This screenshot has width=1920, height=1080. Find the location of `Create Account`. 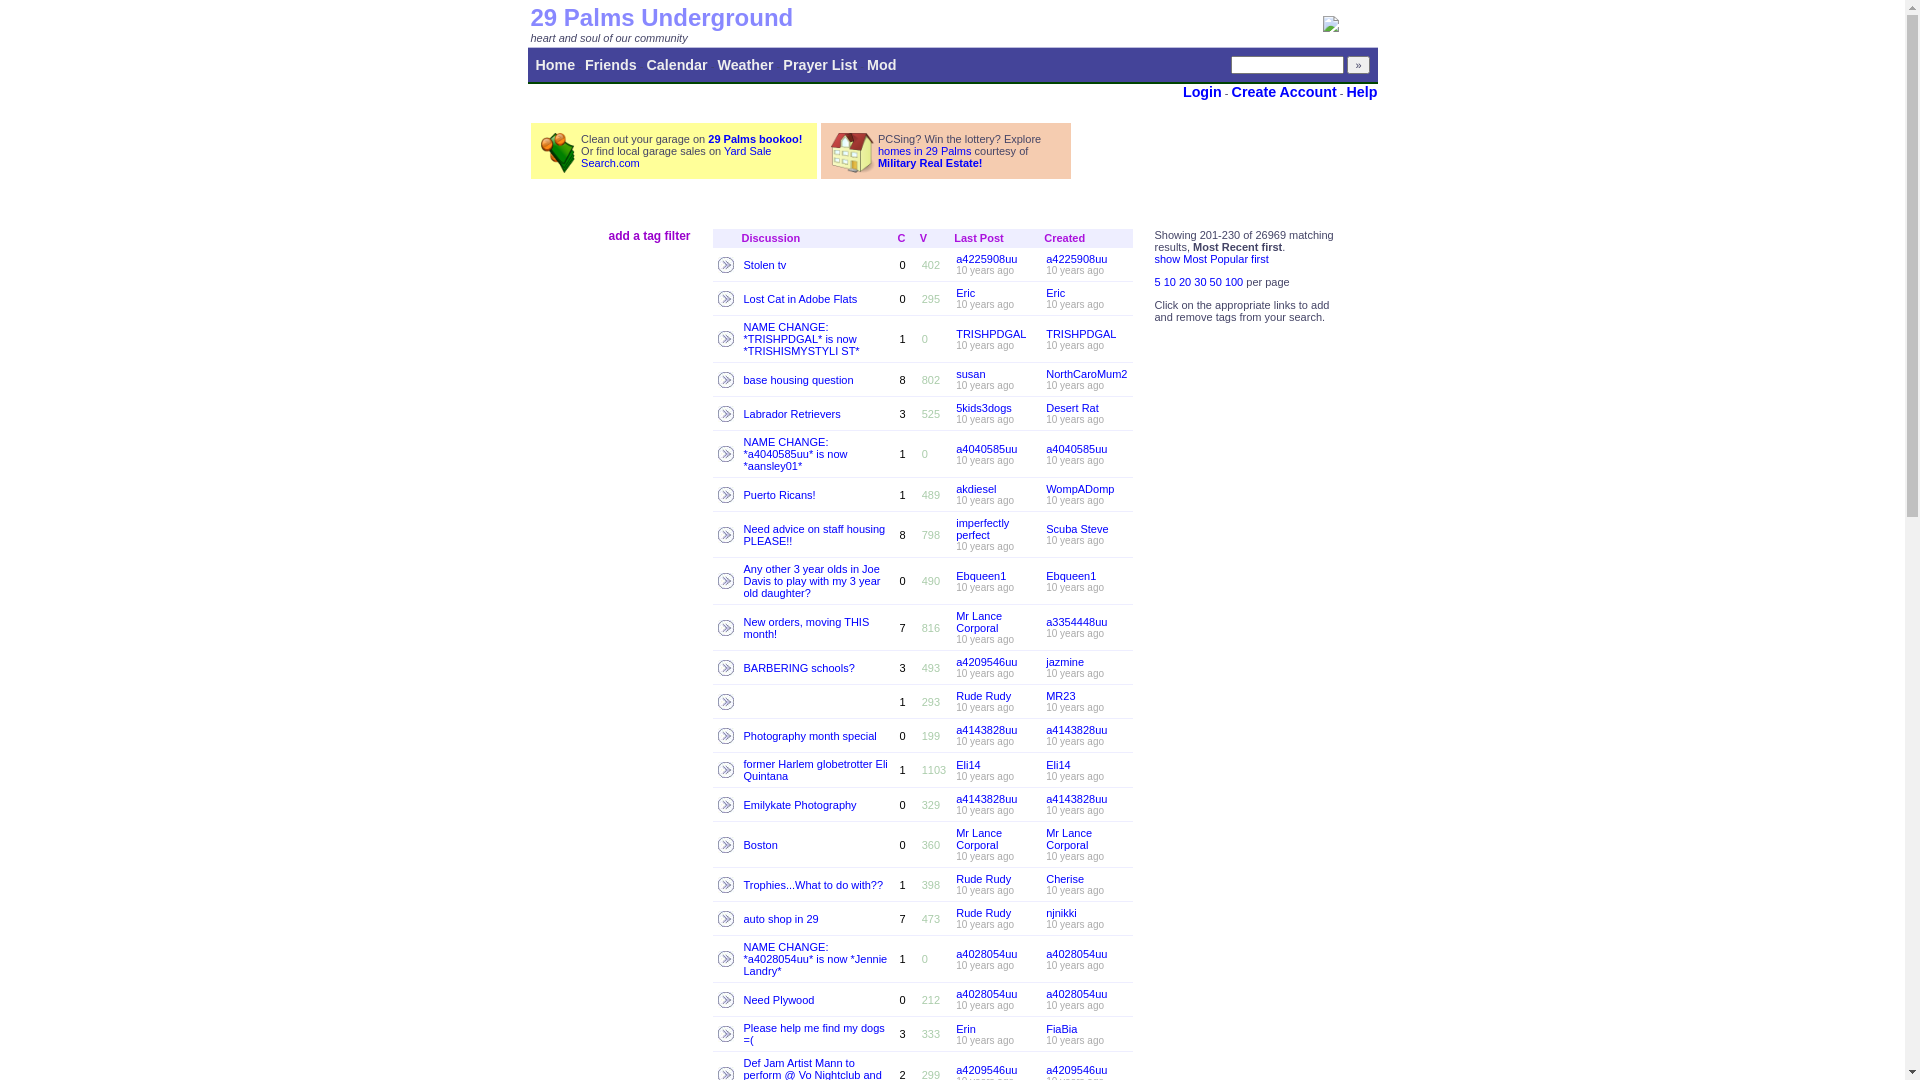

Create Account is located at coordinates (1284, 92).